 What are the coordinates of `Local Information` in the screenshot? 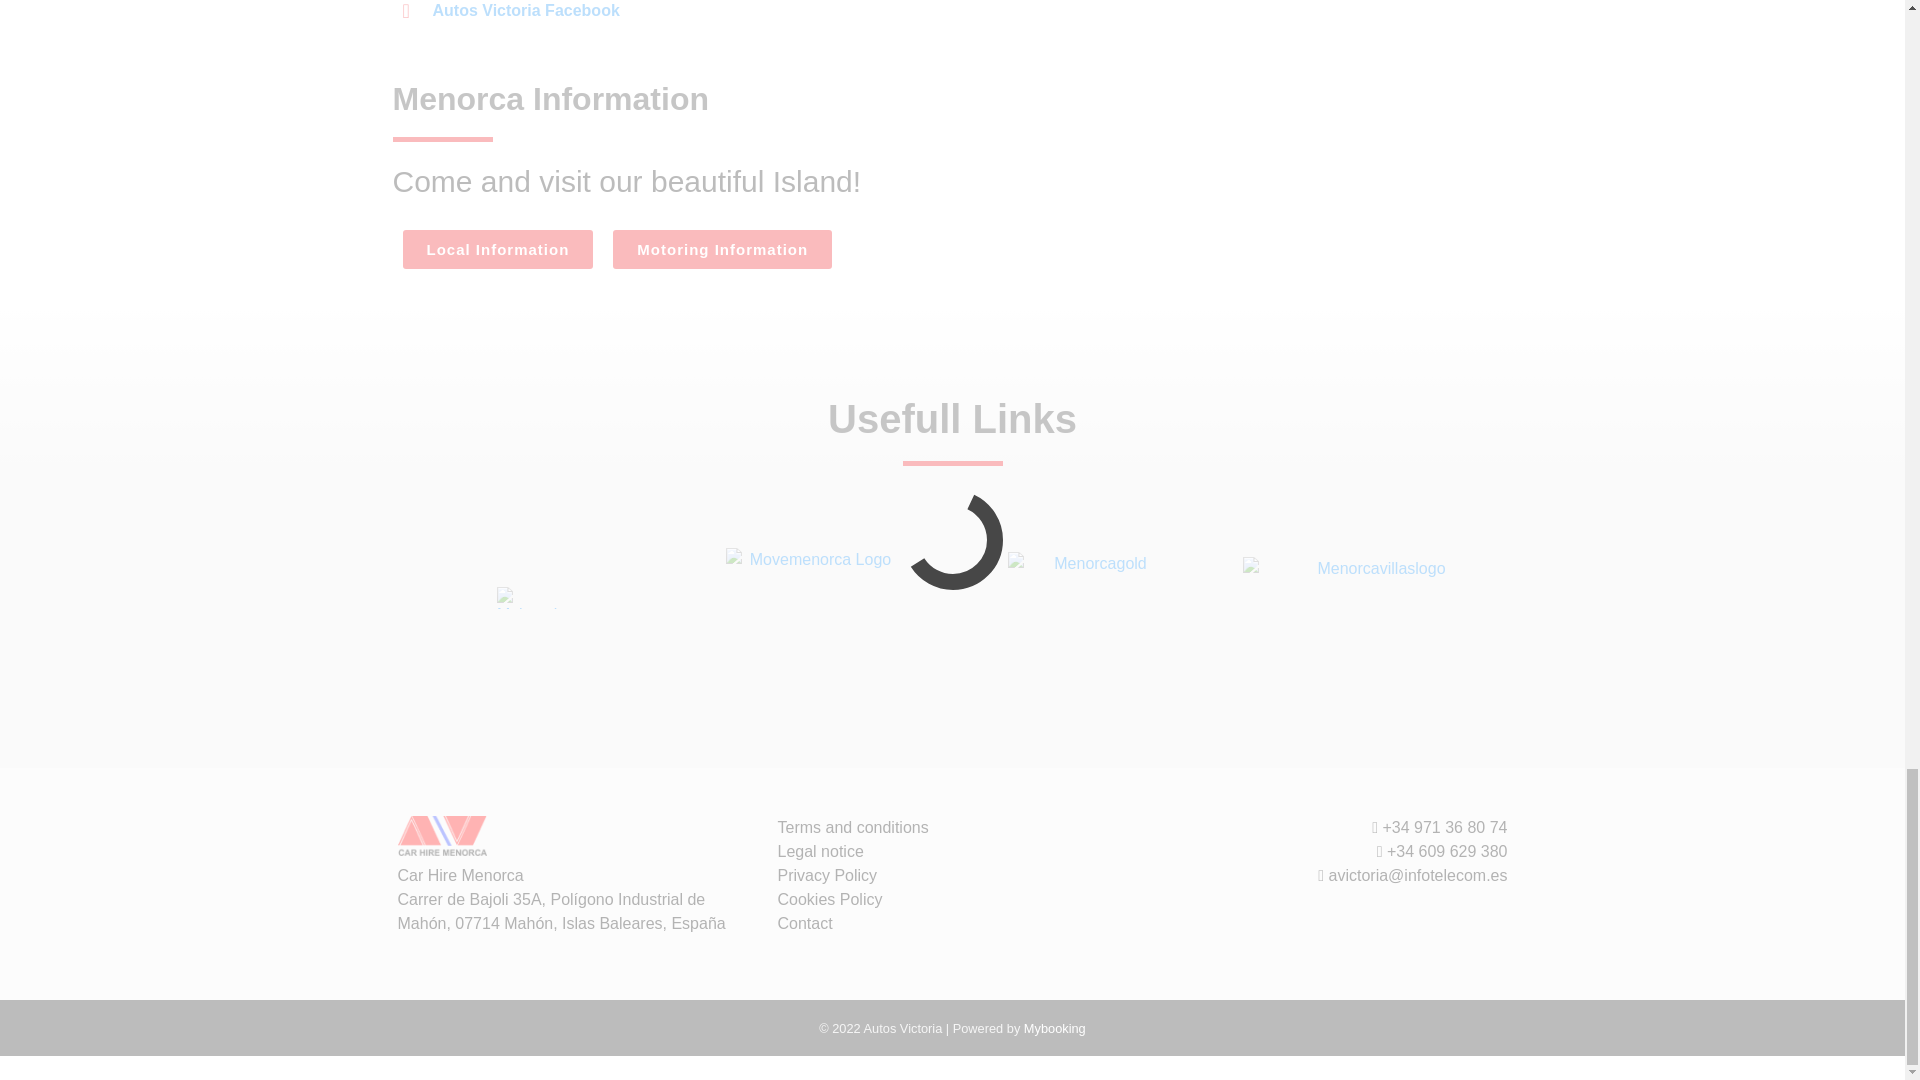 It's located at (497, 249).